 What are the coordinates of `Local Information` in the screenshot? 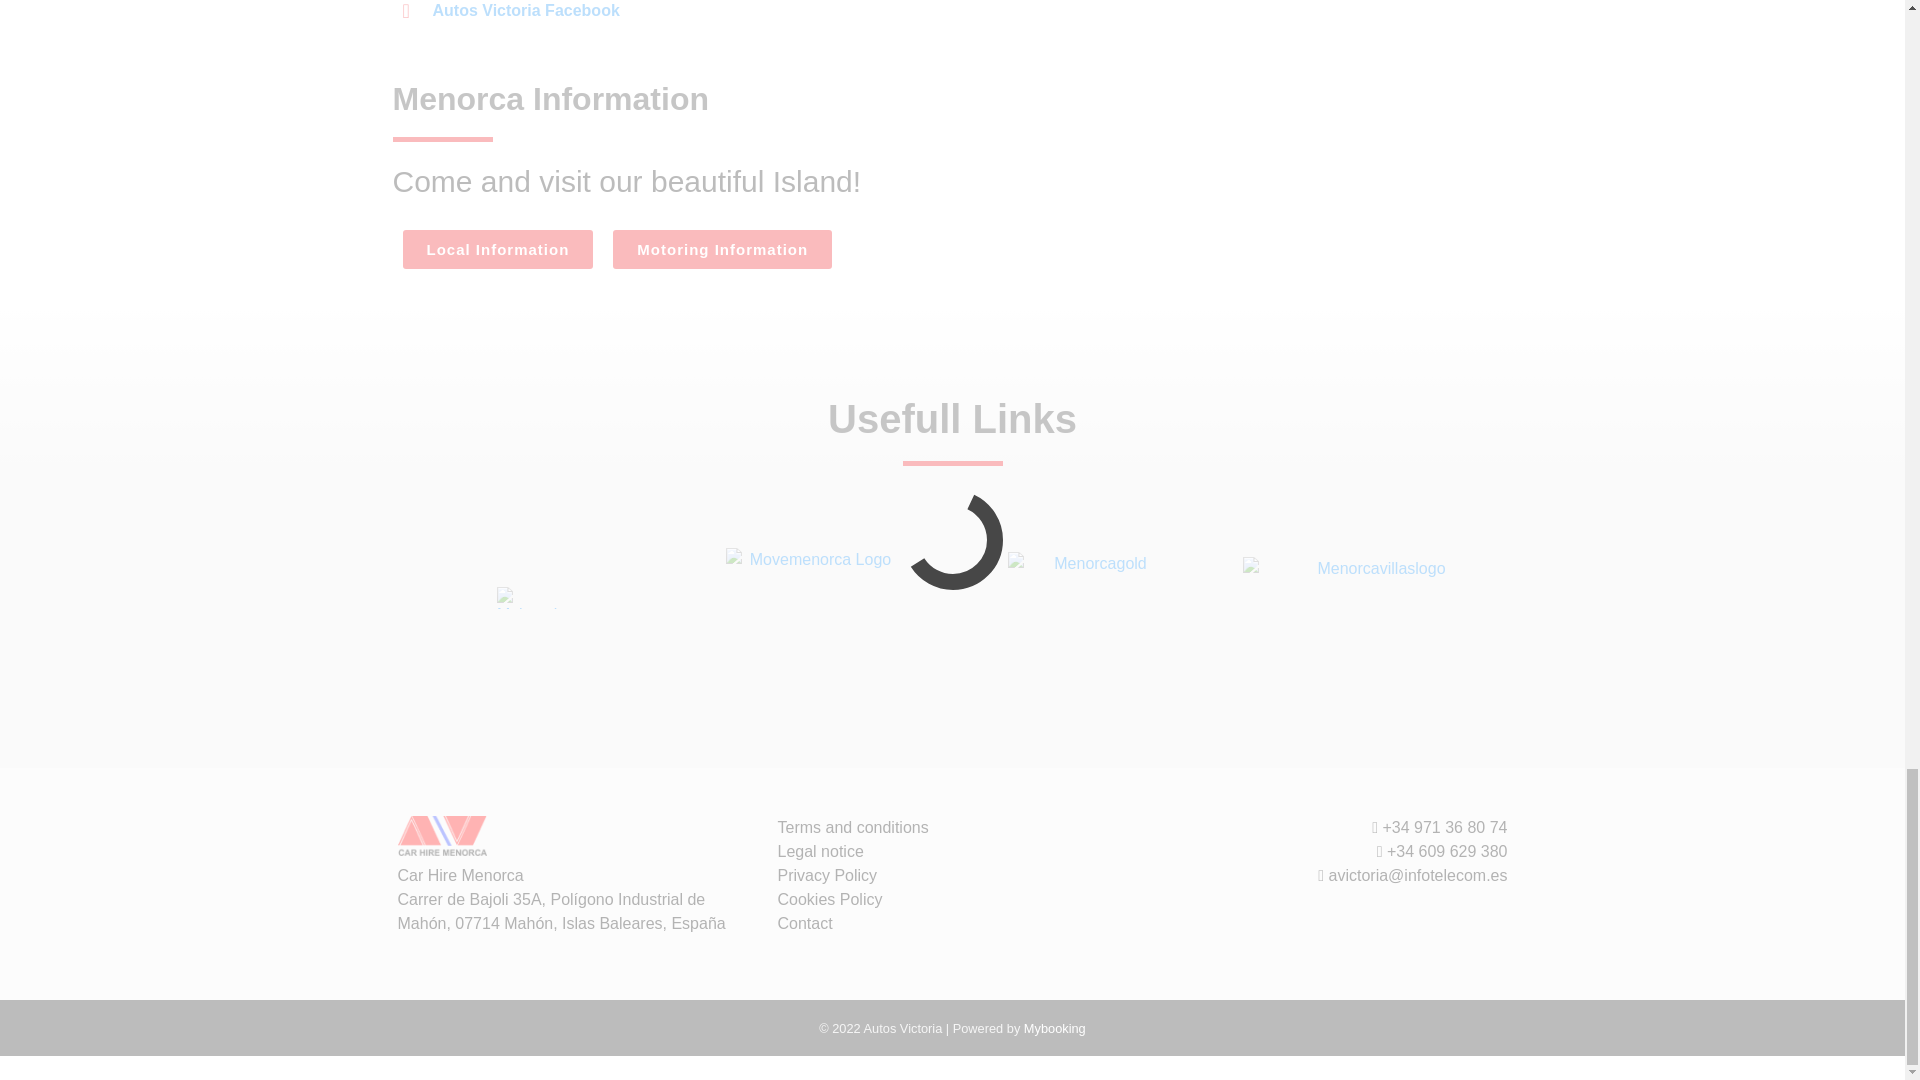 It's located at (497, 249).